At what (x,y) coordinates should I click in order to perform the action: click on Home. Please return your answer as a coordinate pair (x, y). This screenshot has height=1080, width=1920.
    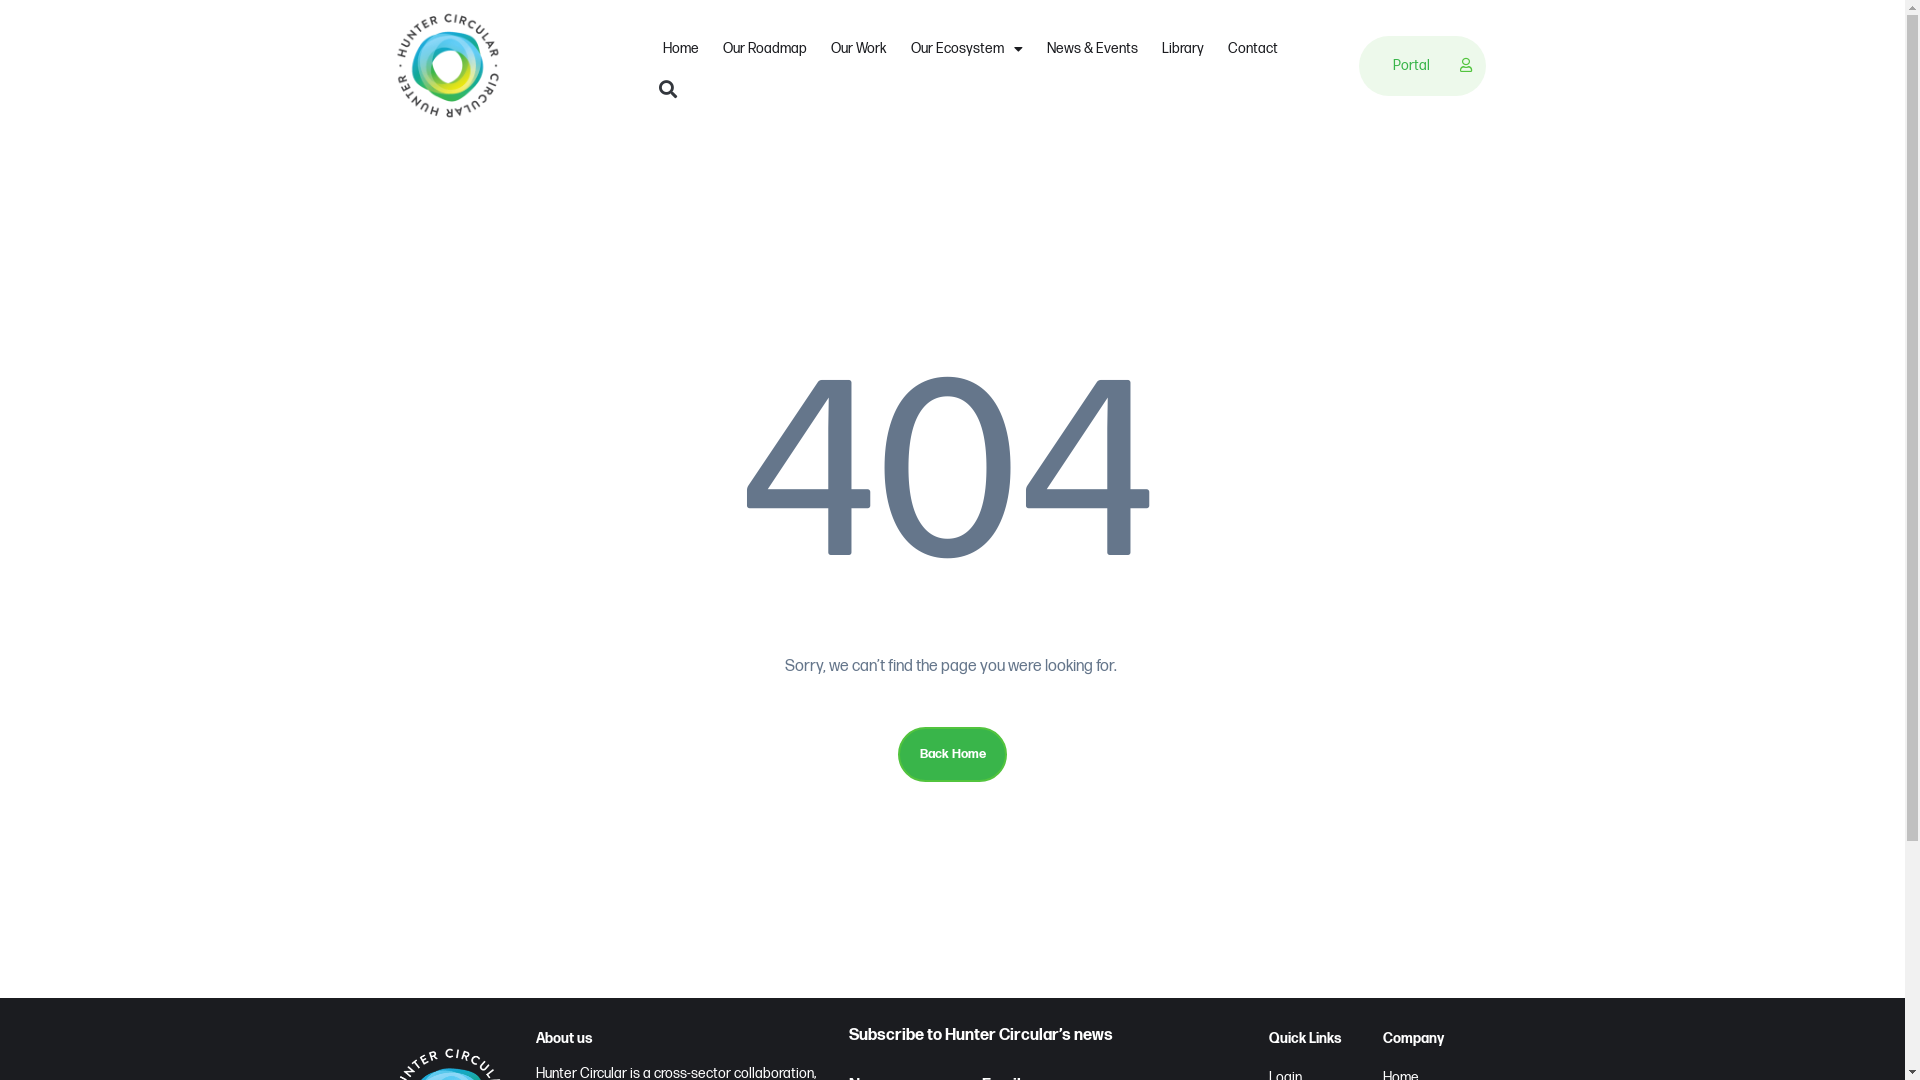
    Looking at the image, I should click on (681, 49).